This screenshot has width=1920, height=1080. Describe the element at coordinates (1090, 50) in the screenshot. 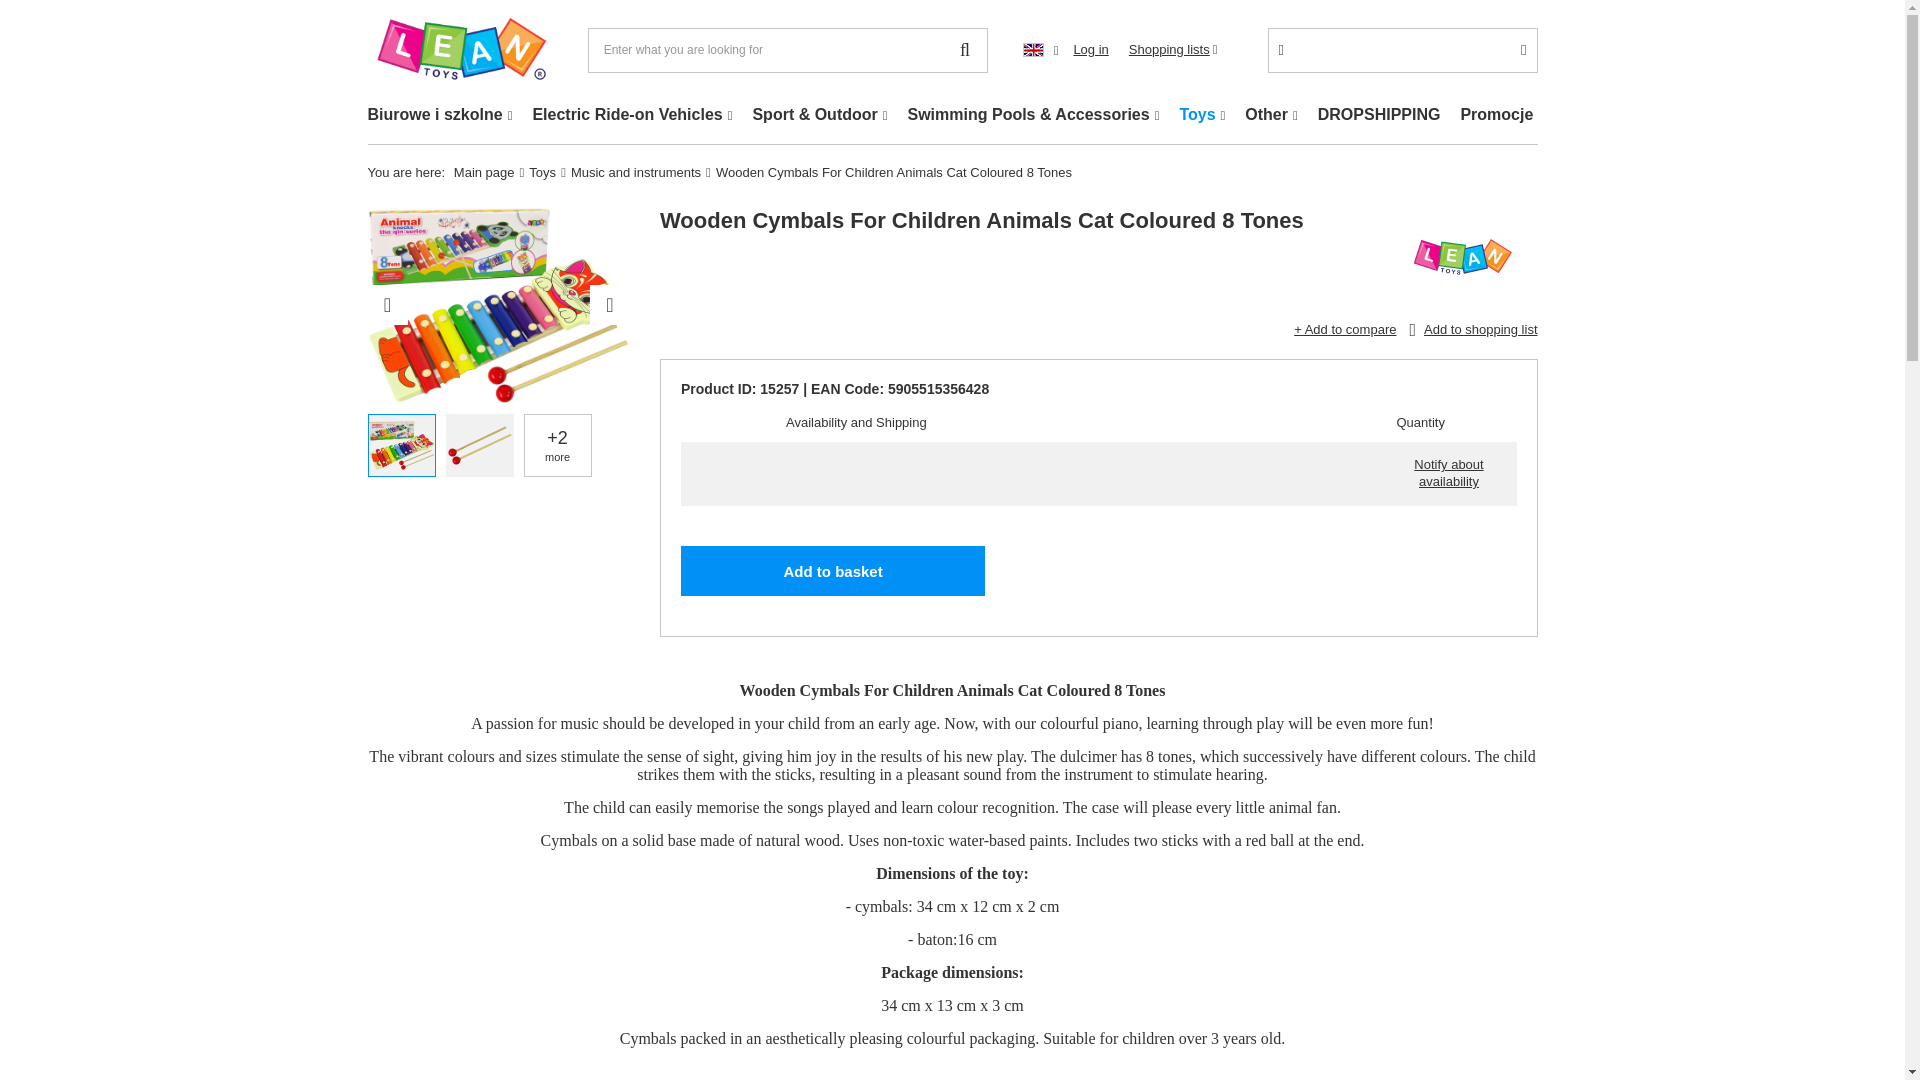

I see `Log in` at that location.